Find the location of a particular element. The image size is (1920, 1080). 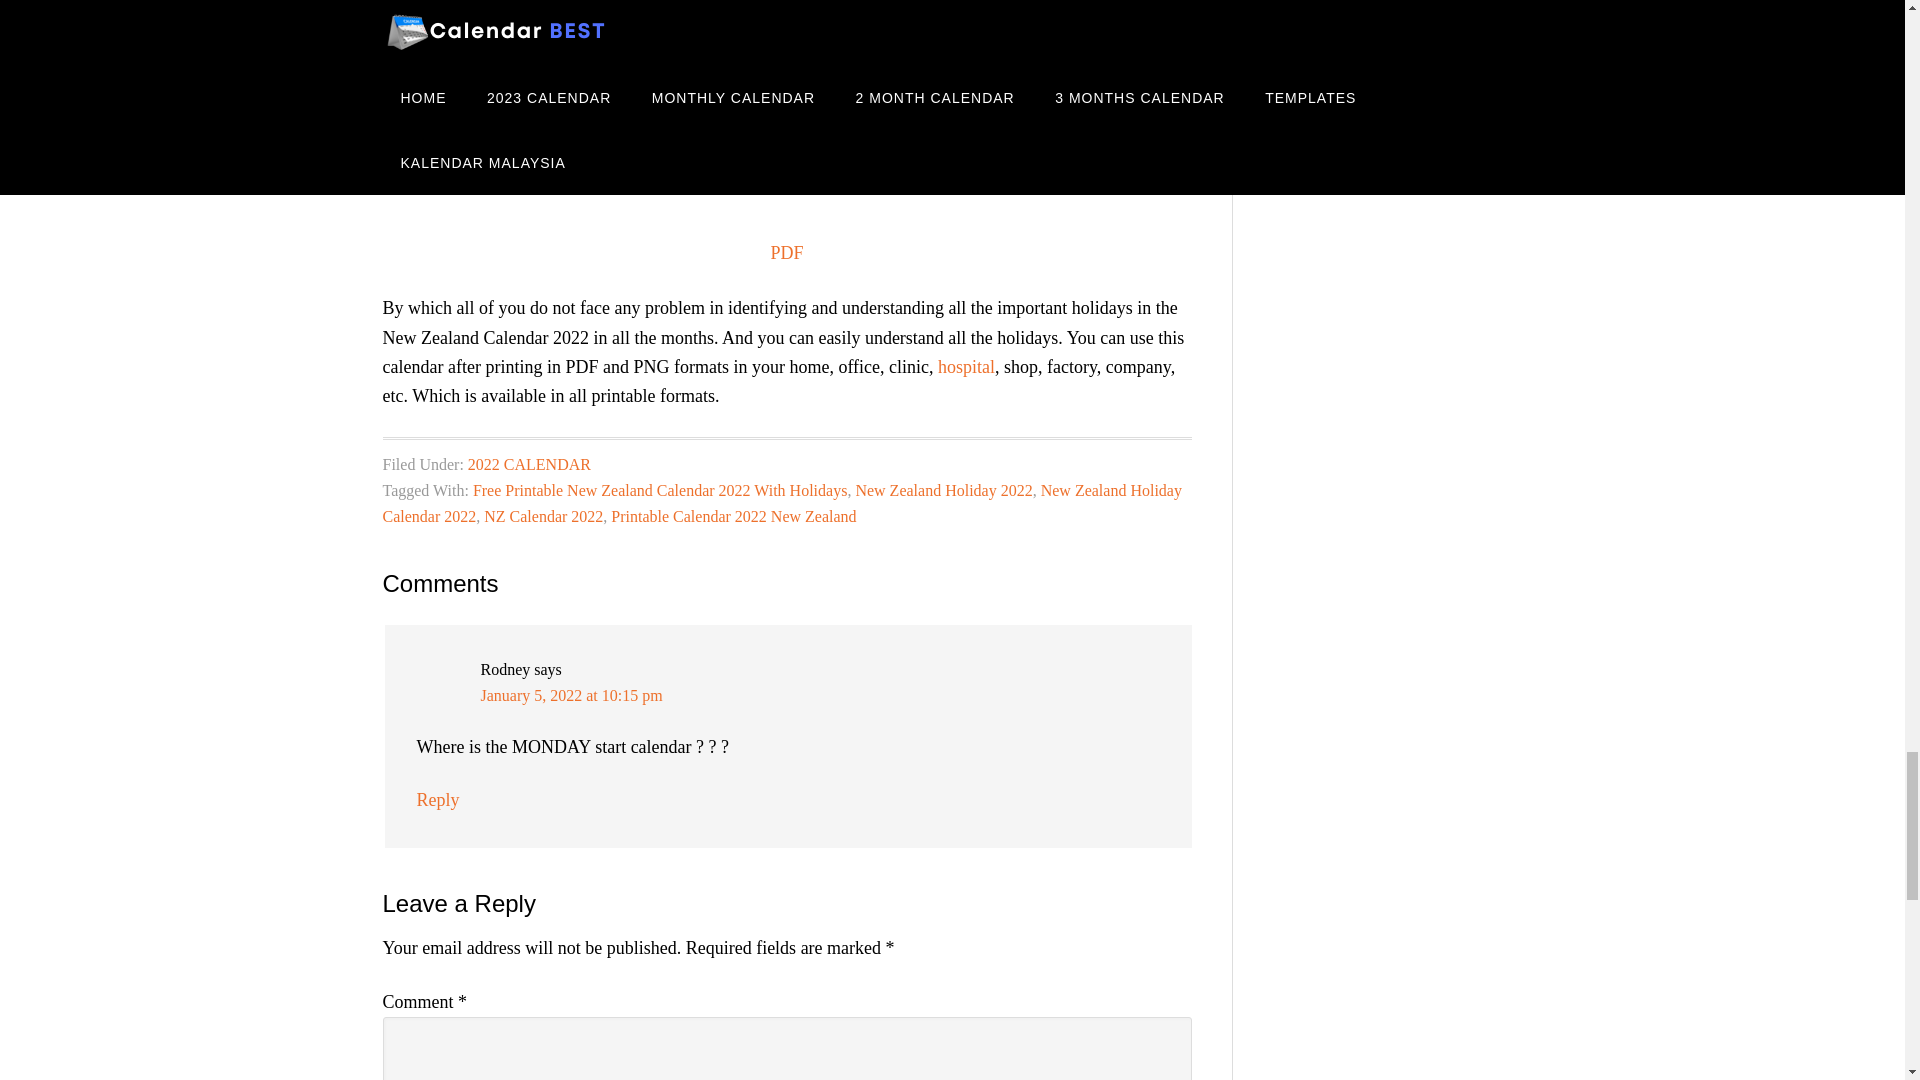

Printable Calendar 2022 New Zealand is located at coordinates (733, 516).